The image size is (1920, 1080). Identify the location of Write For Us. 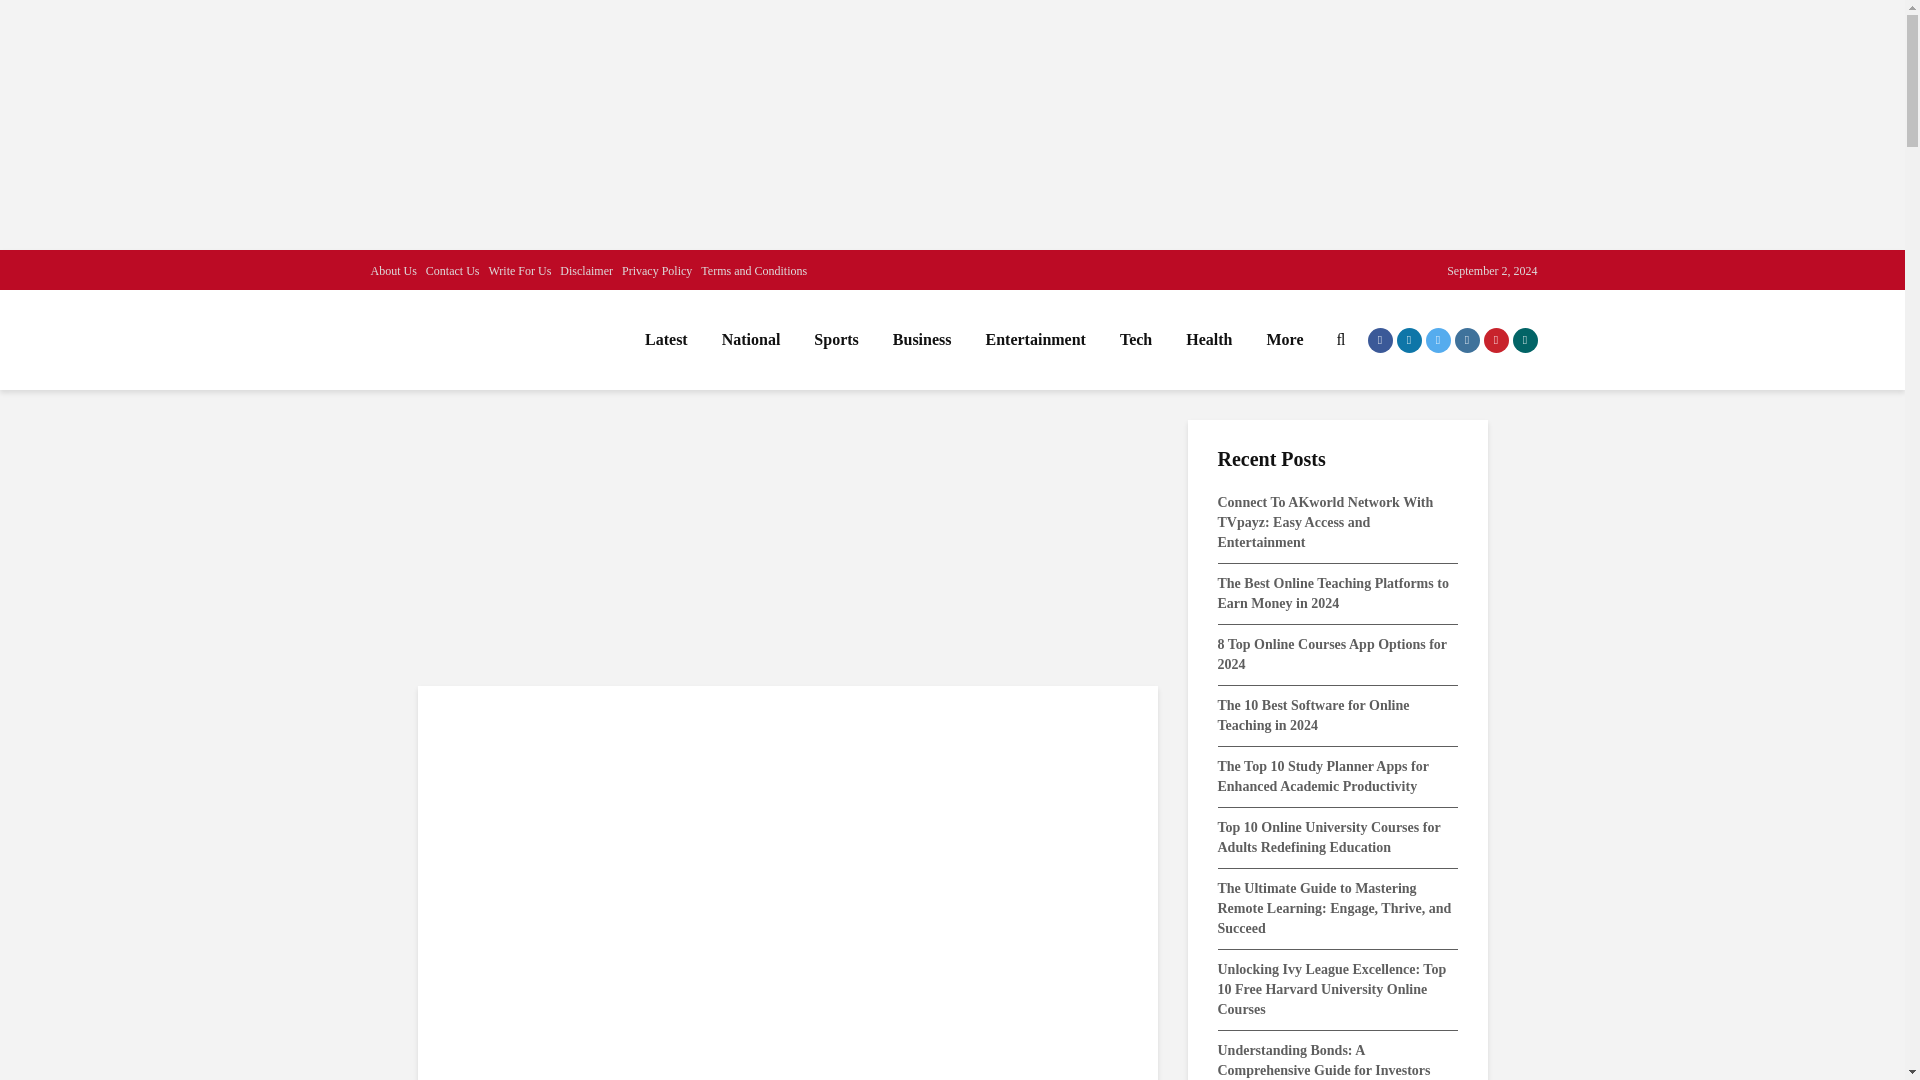
(520, 270).